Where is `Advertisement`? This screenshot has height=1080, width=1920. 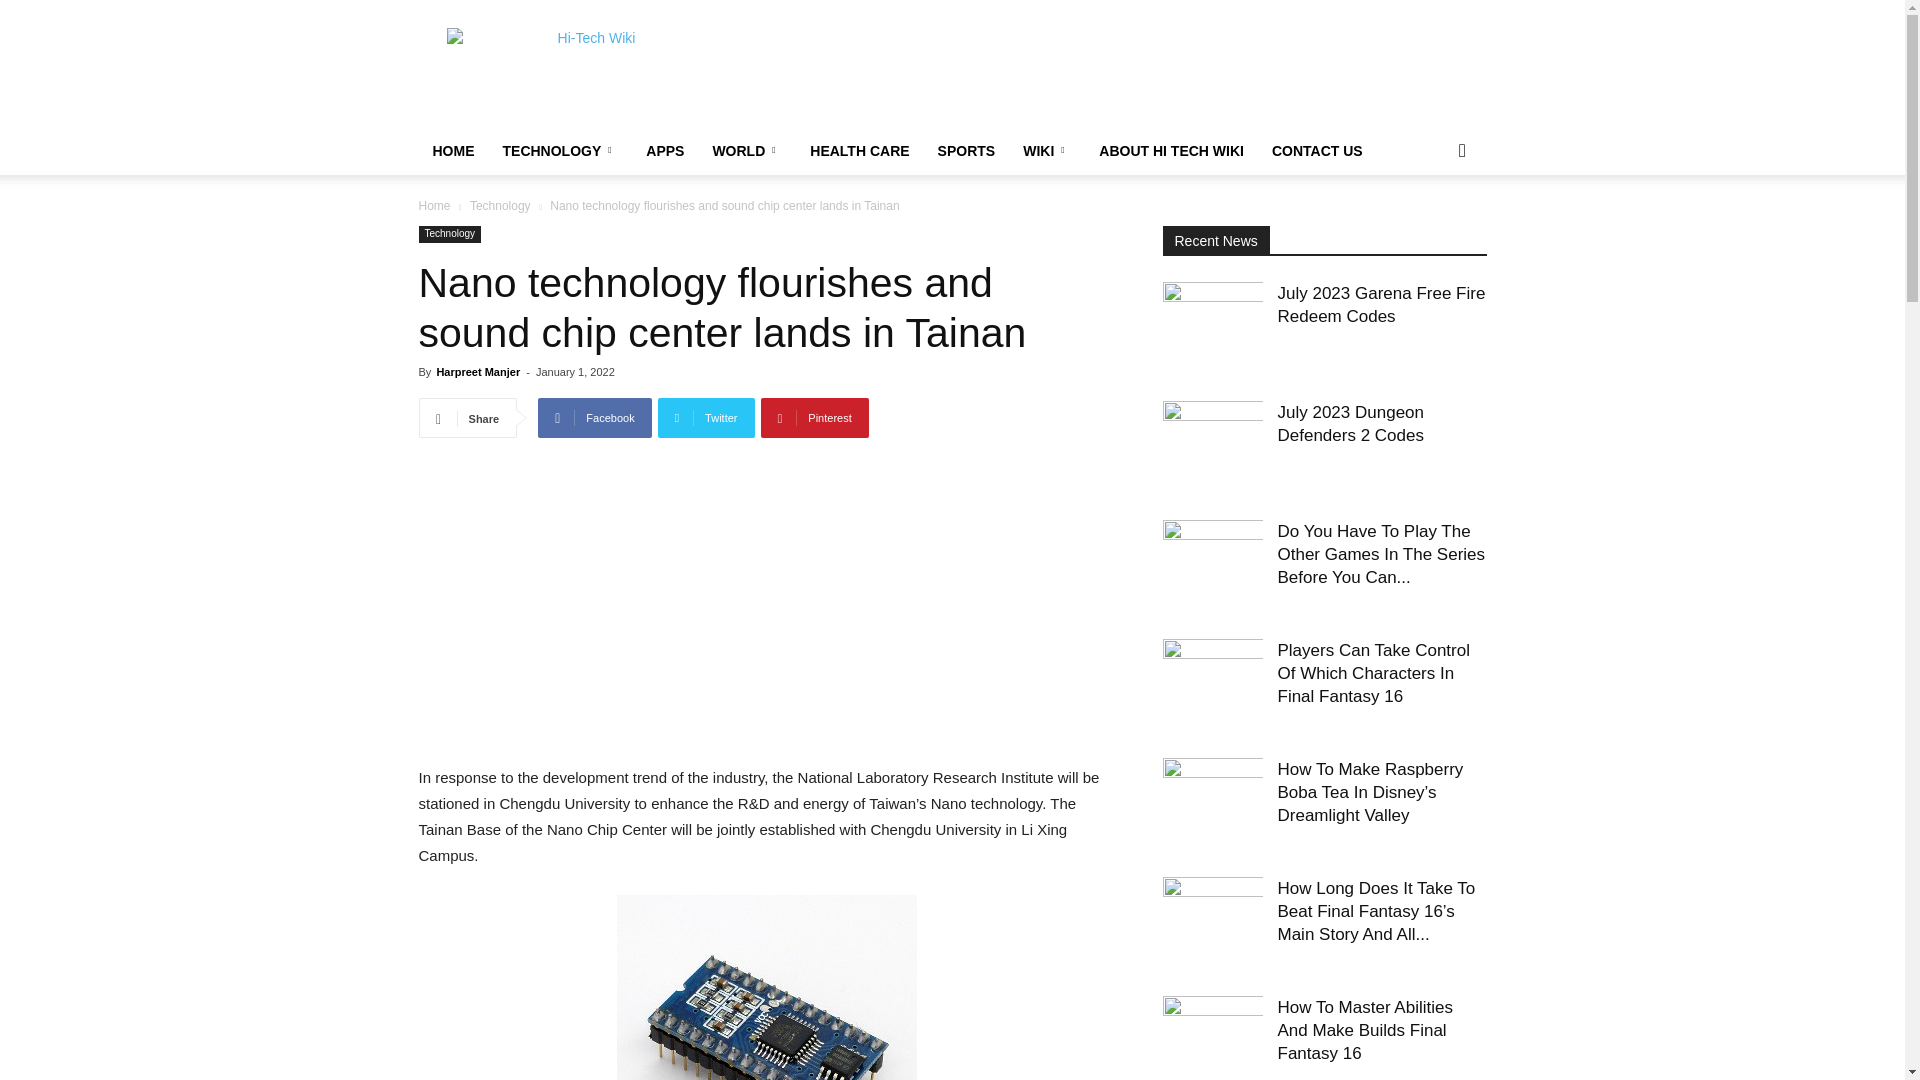 Advertisement is located at coordinates (766, 614).